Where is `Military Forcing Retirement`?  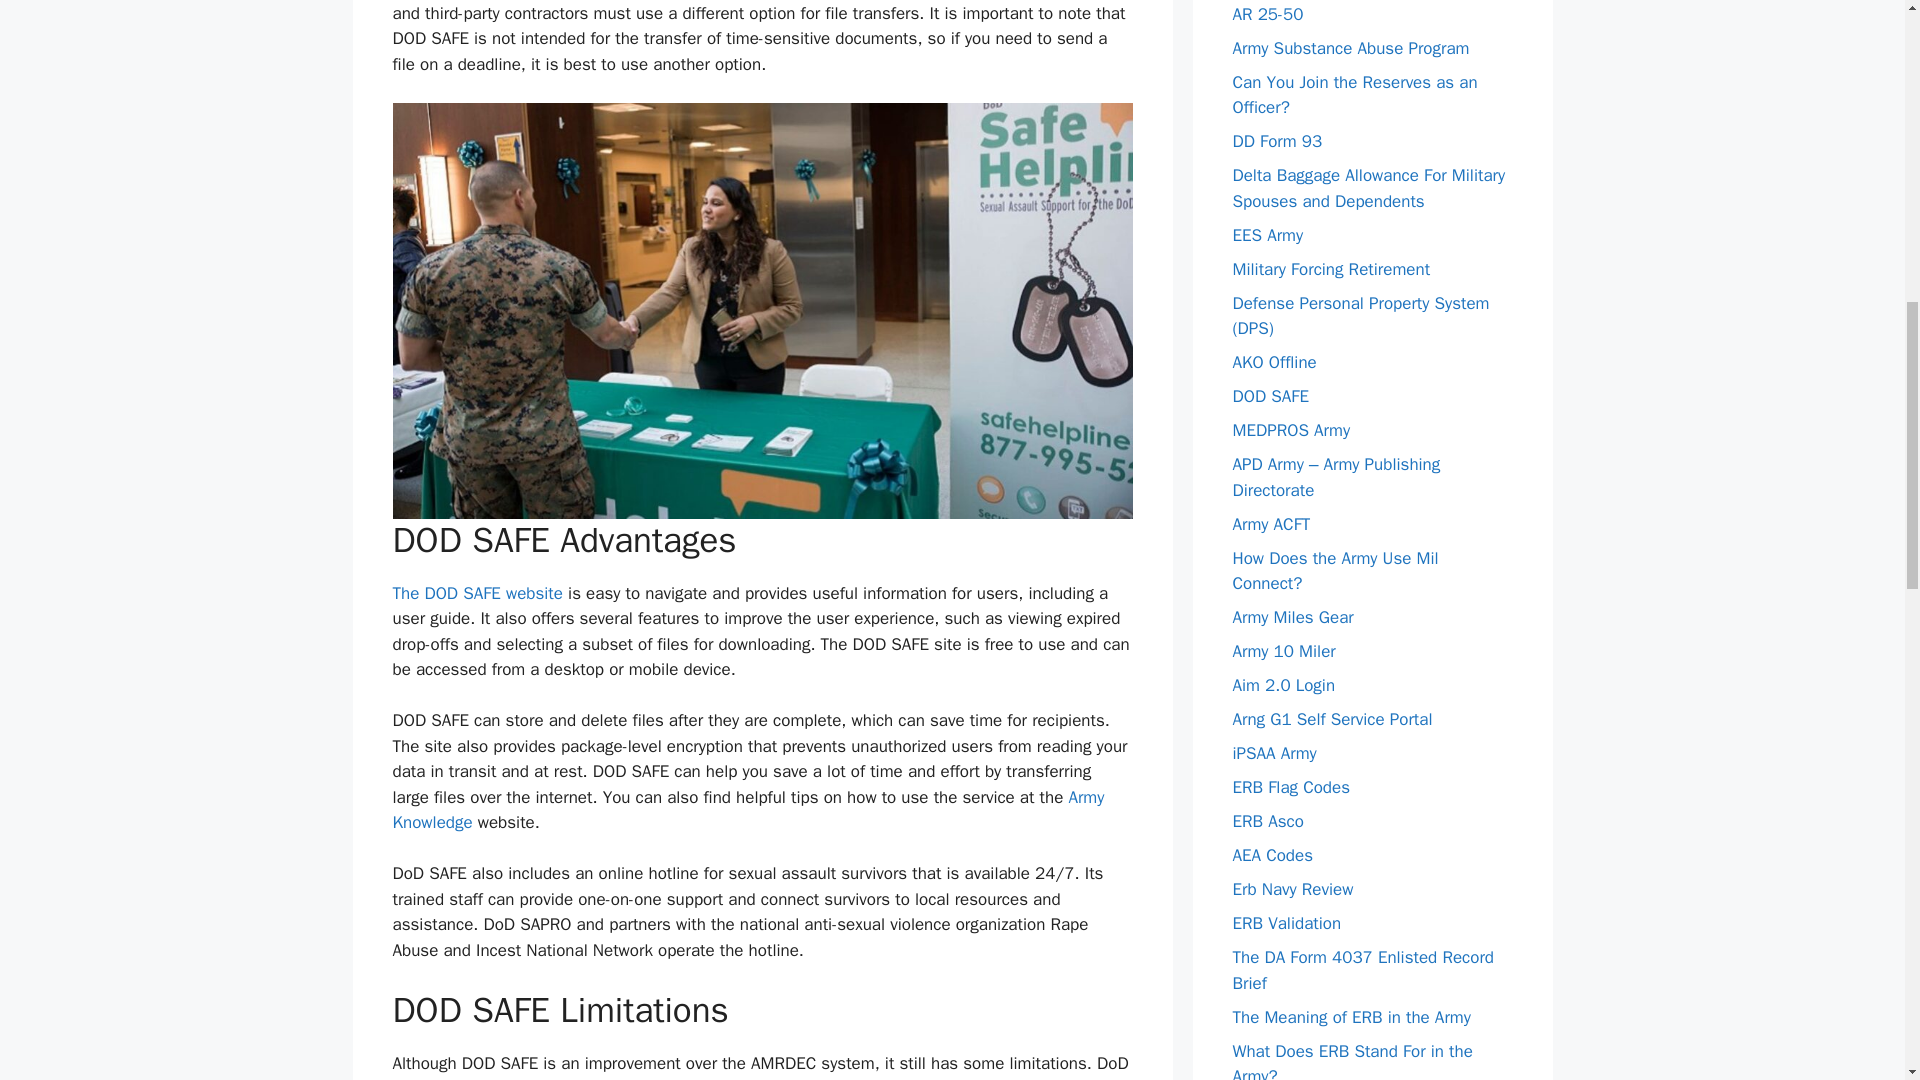
Military Forcing Retirement is located at coordinates (1331, 268).